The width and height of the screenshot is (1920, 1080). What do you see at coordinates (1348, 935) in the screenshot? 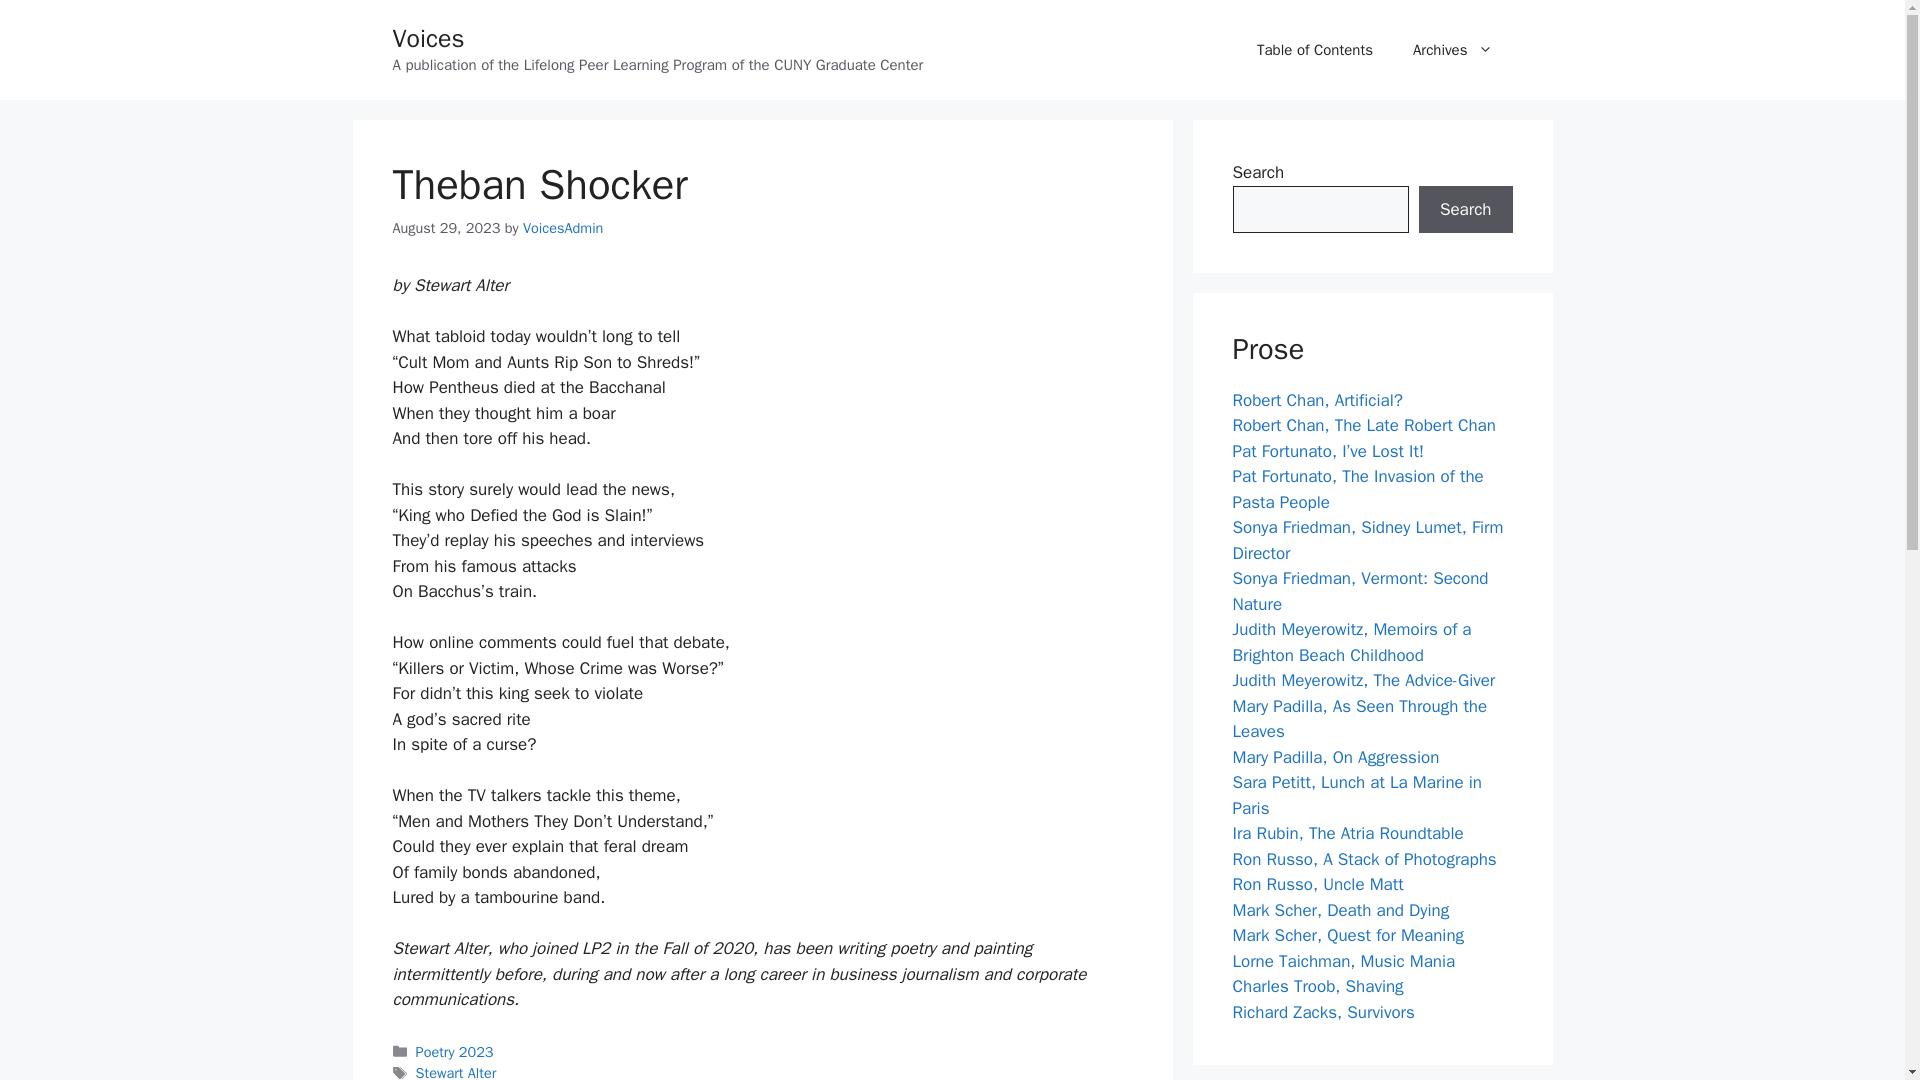
I see `Mark Scher, Quest for Meaning` at bounding box center [1348, 935].